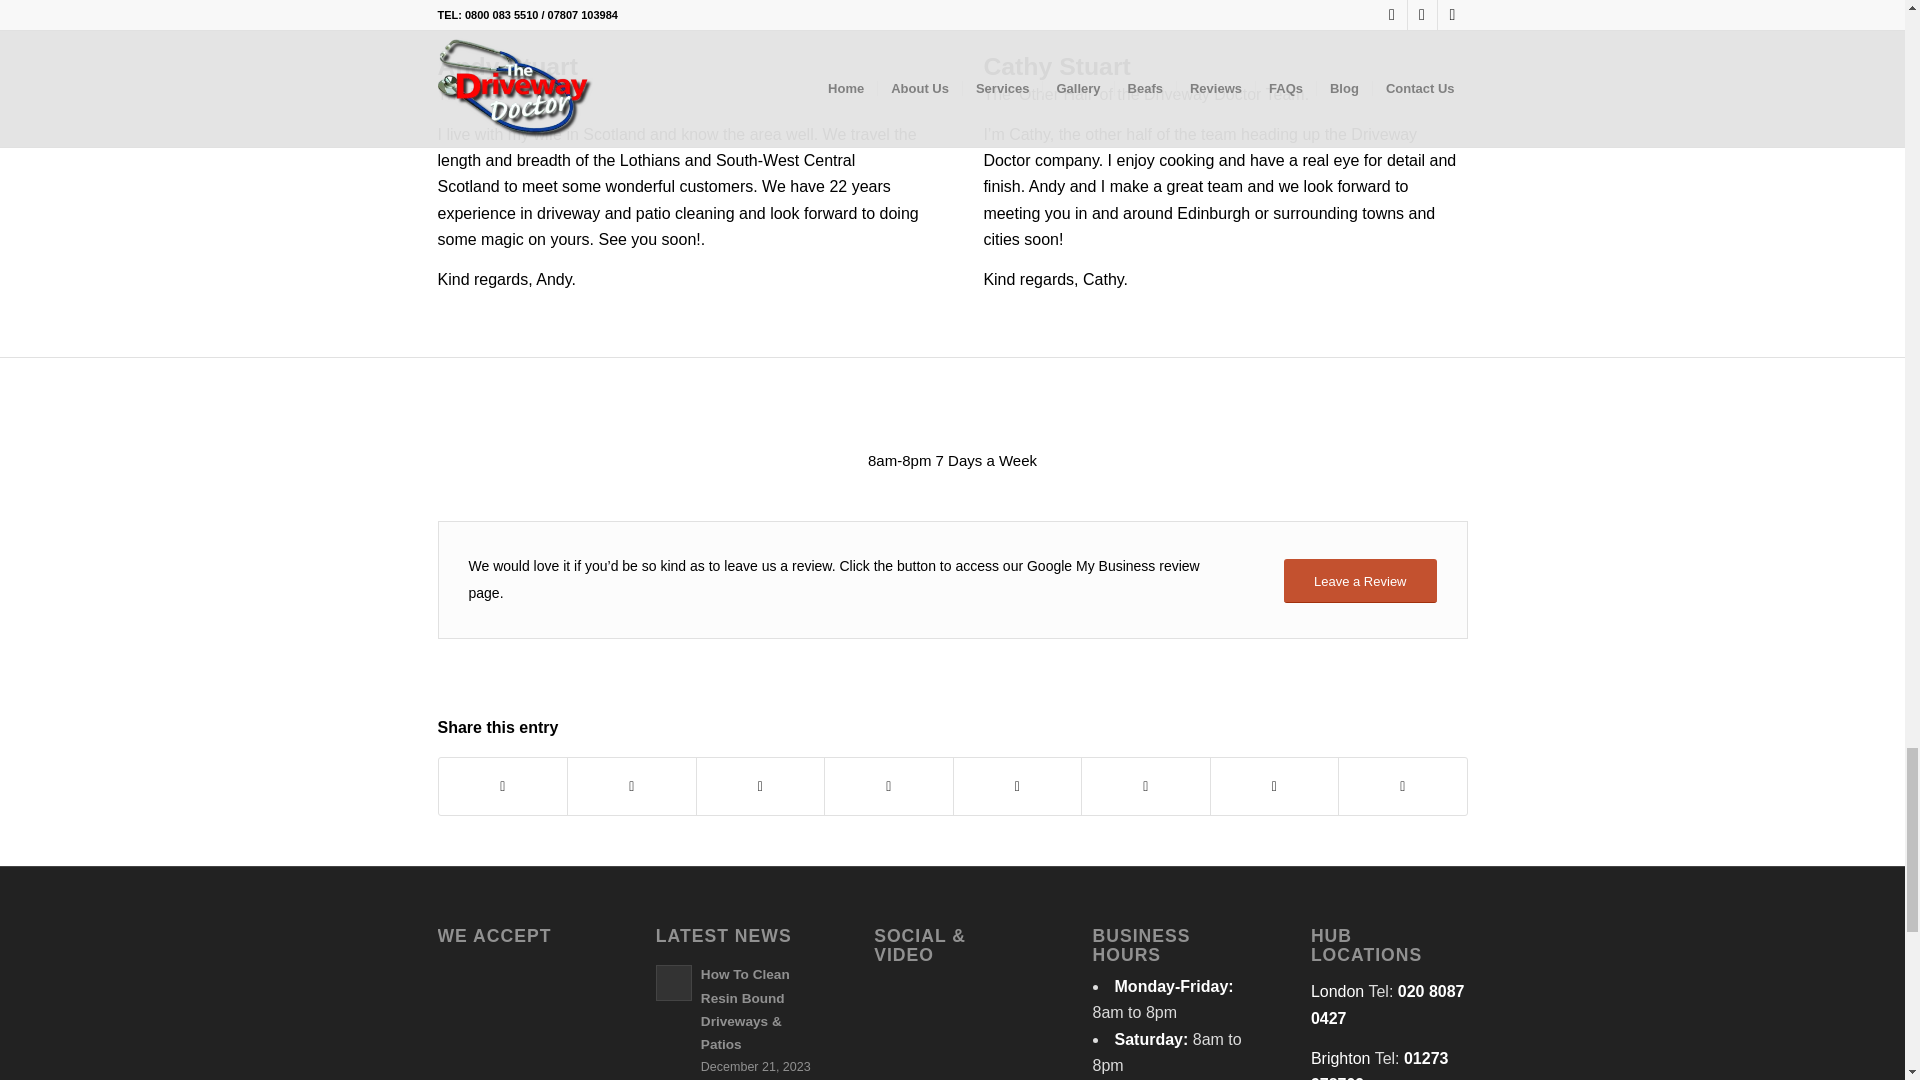  What do you see at coordinates (1360, 581) in the screenshot?
I see `Leave a Review` at bounding box center [1360, 581].